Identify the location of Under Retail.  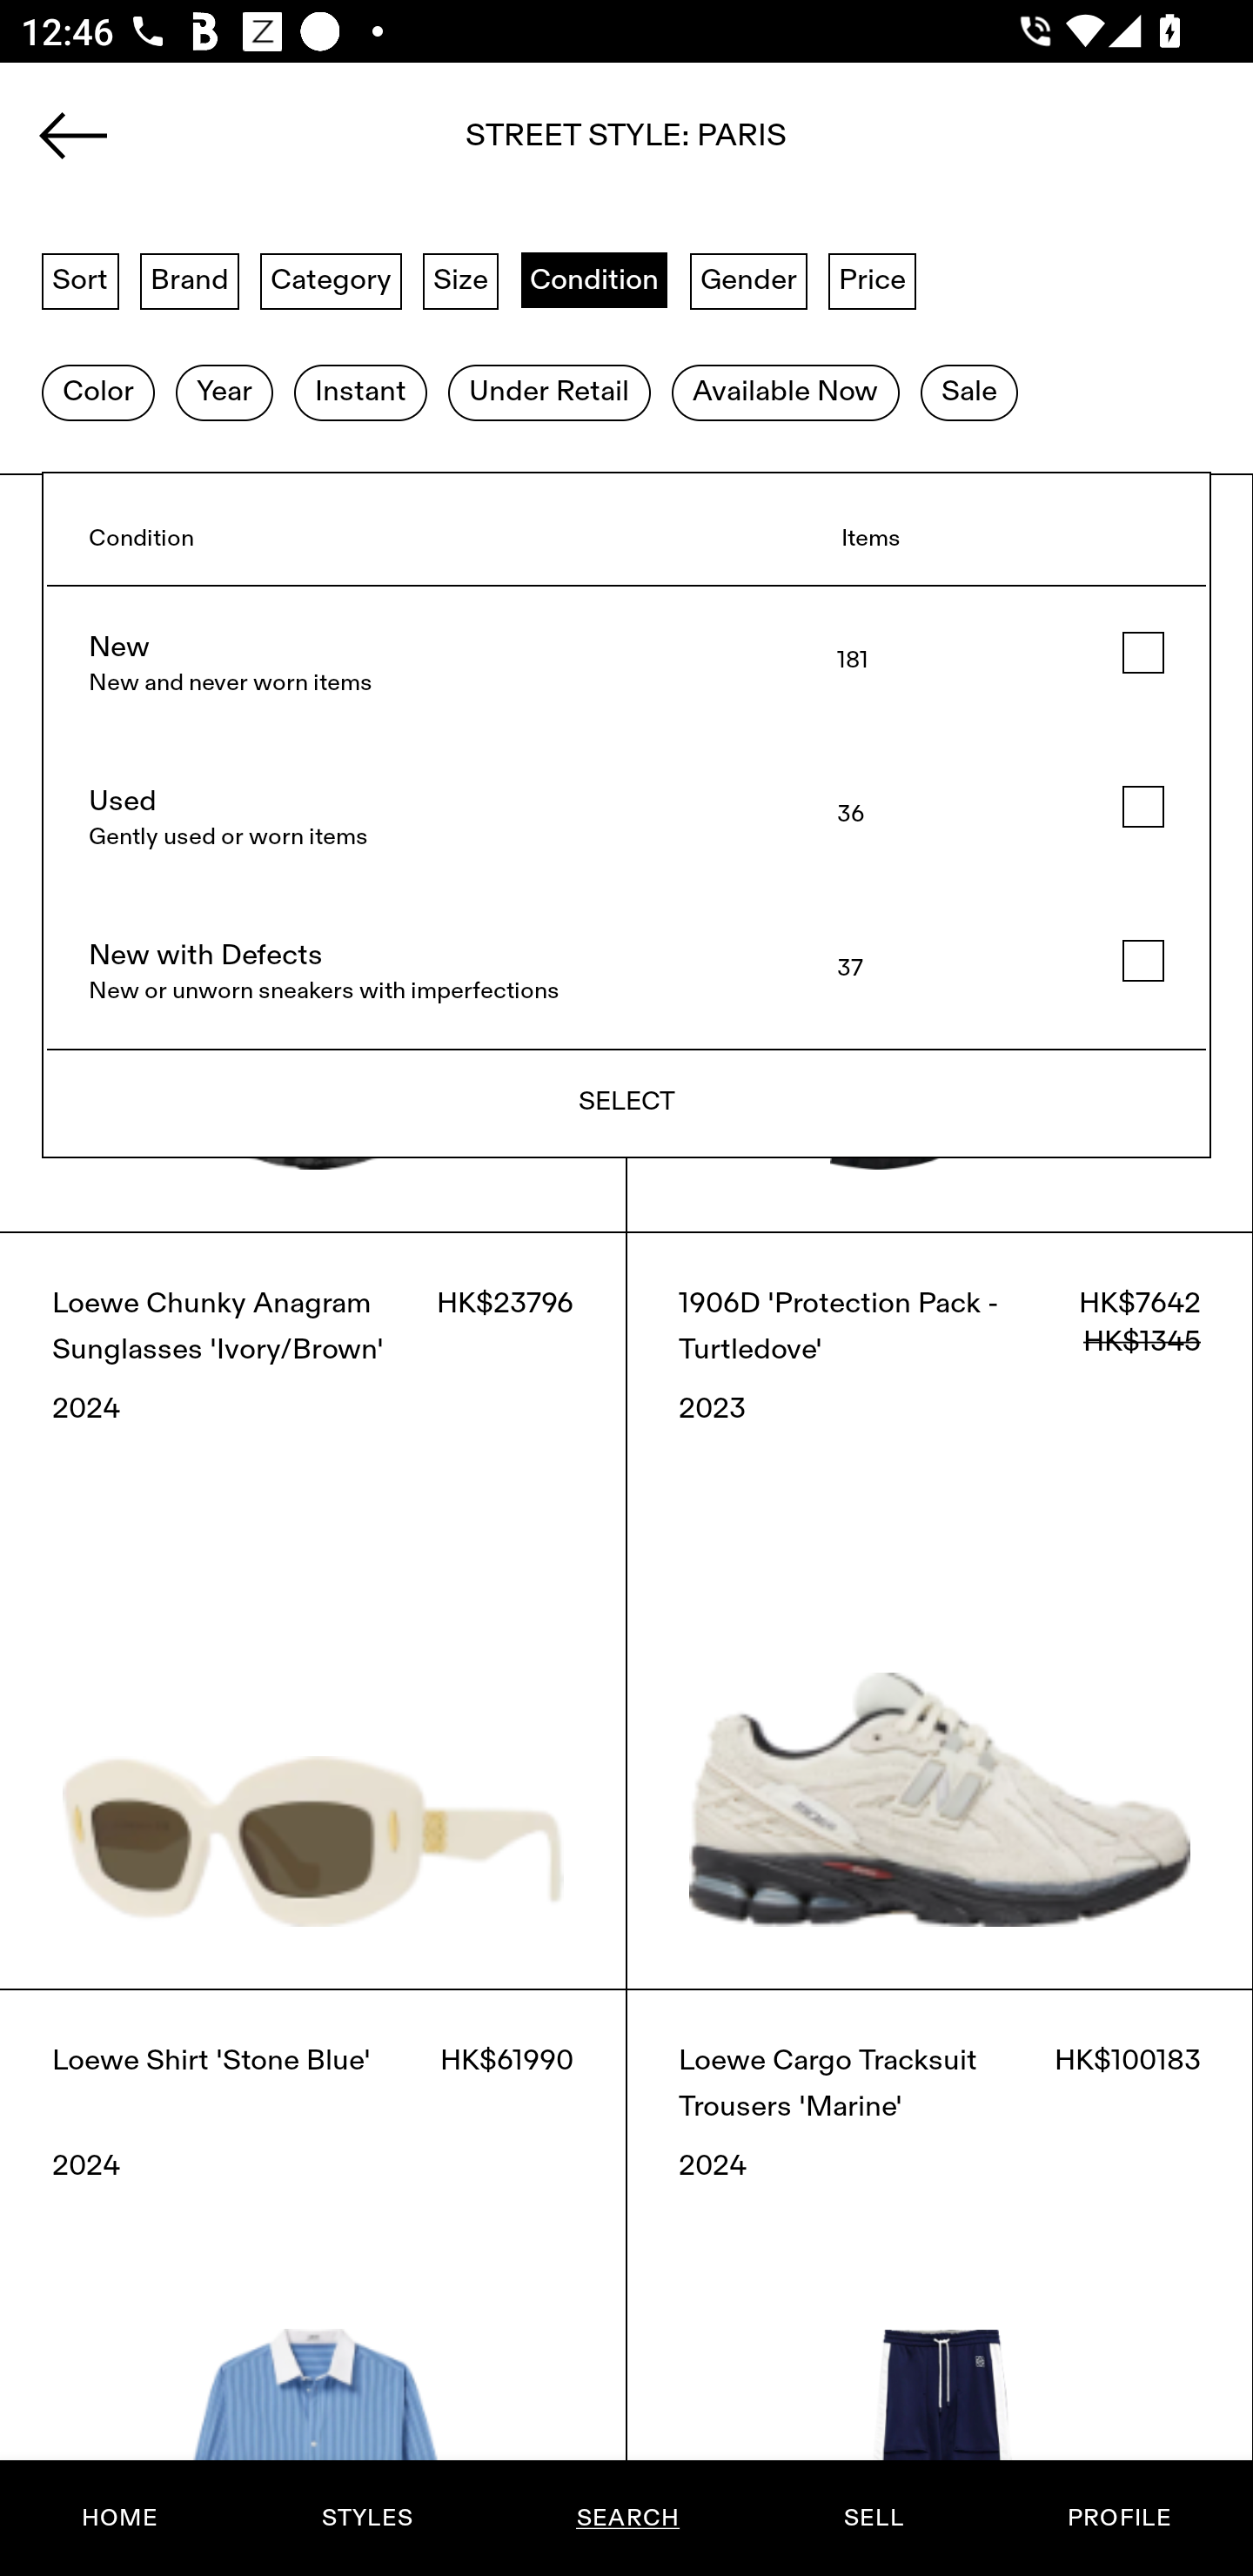
(549, 392).